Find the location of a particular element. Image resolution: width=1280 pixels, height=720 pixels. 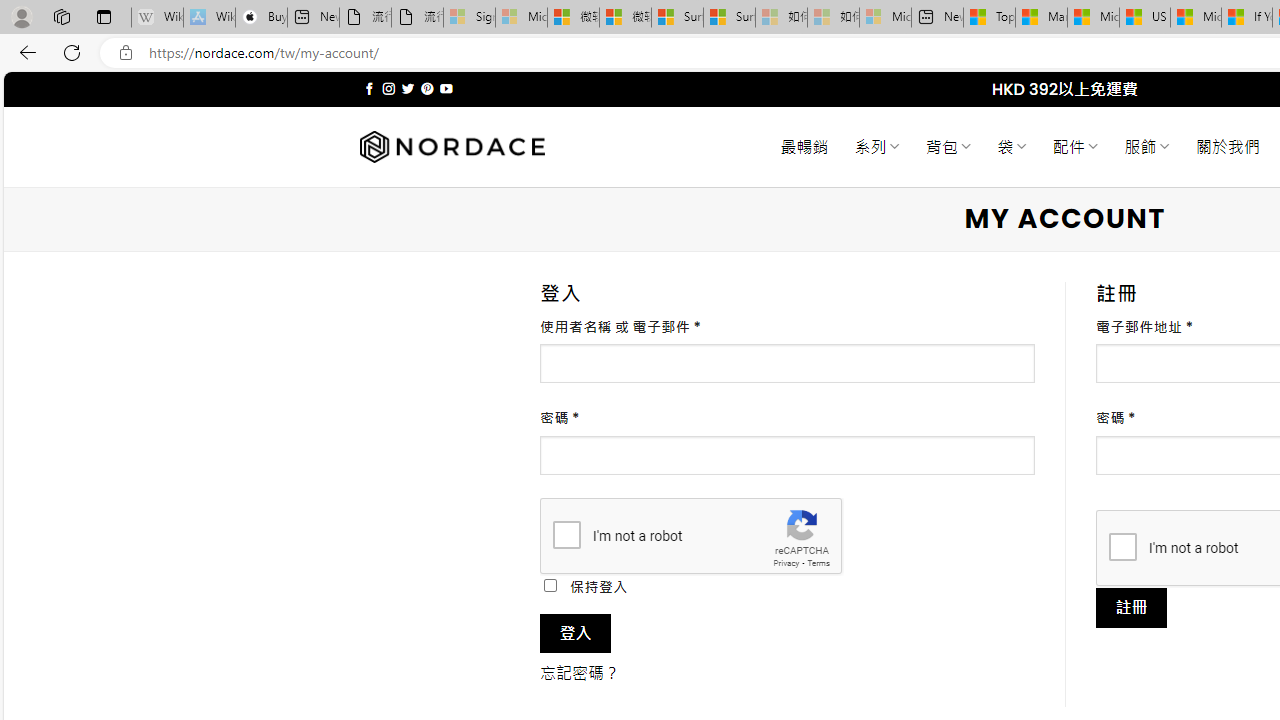

Marine life - MSN is located at coordinates (1042, 18).